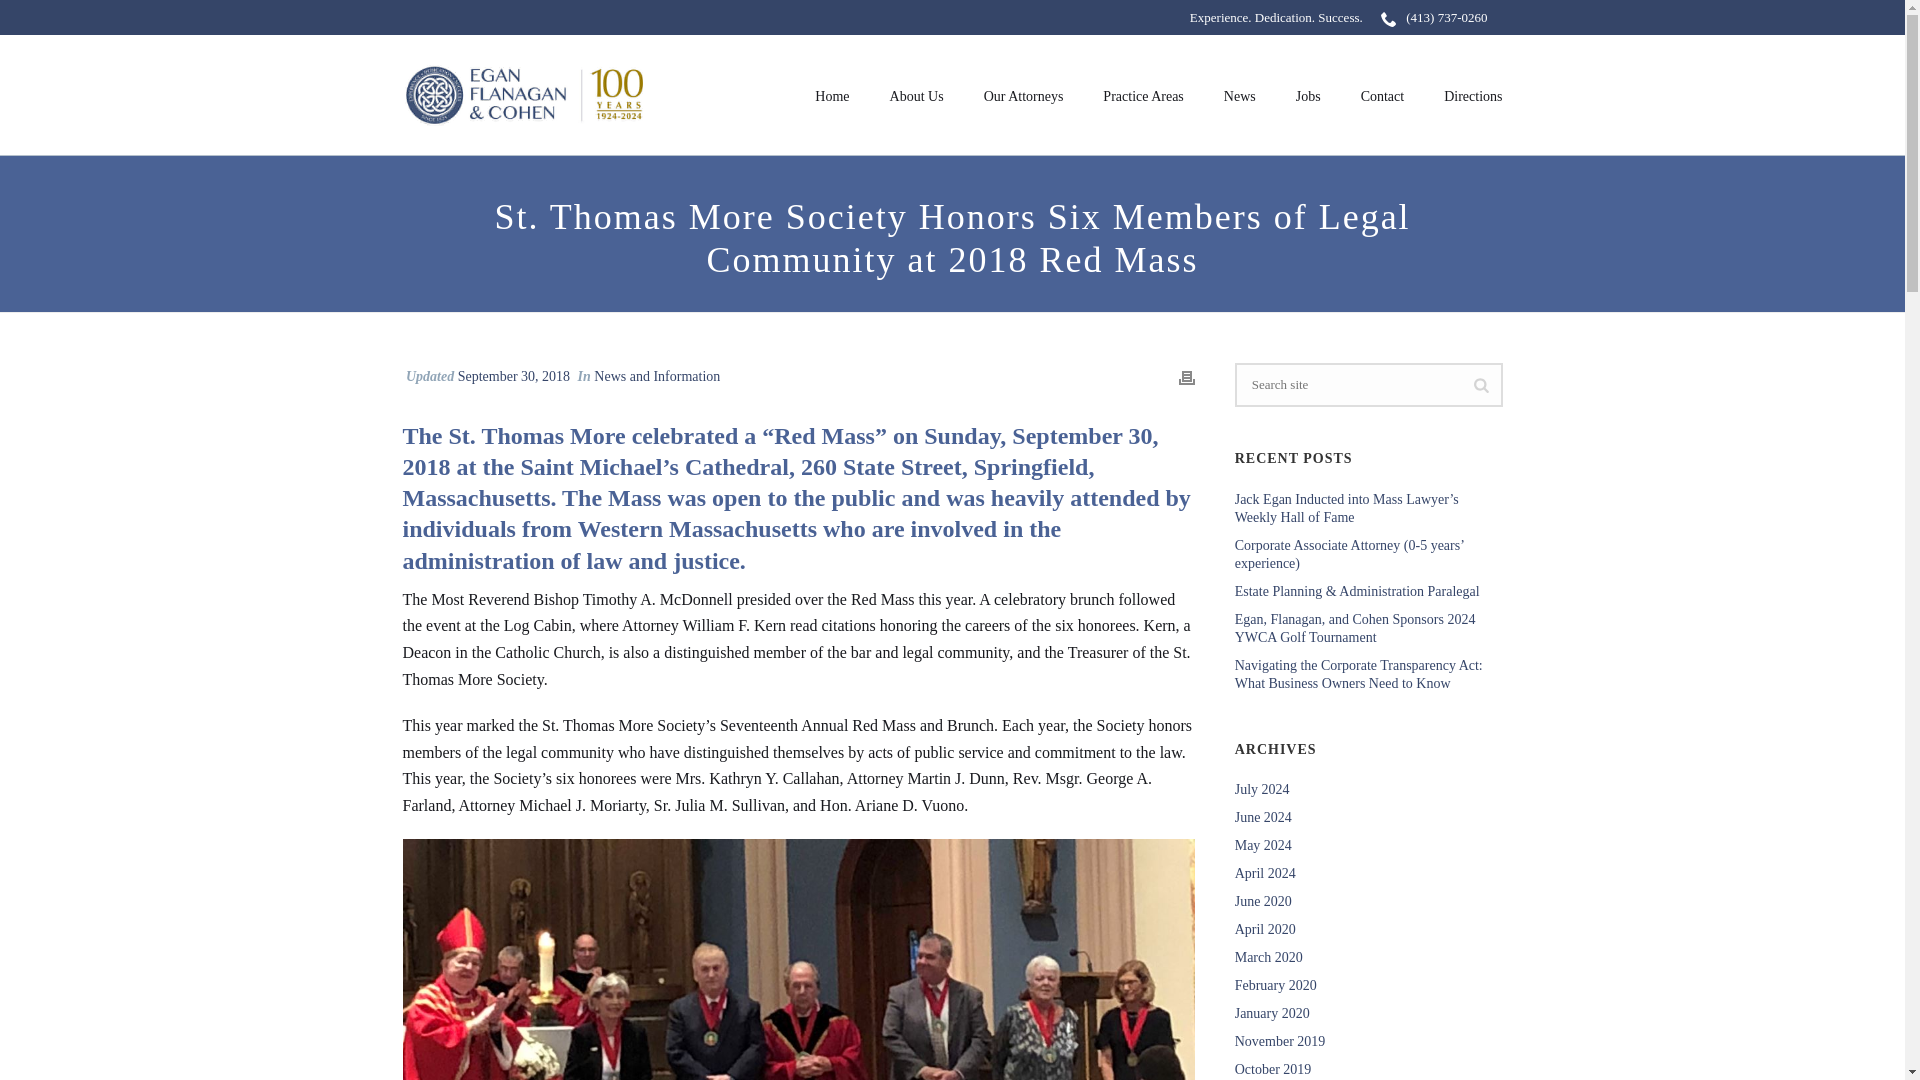  Describe the element at coordinates (521, 94) in the screenshot. I see `The Best Local Lawyers At Your Service` at that location.